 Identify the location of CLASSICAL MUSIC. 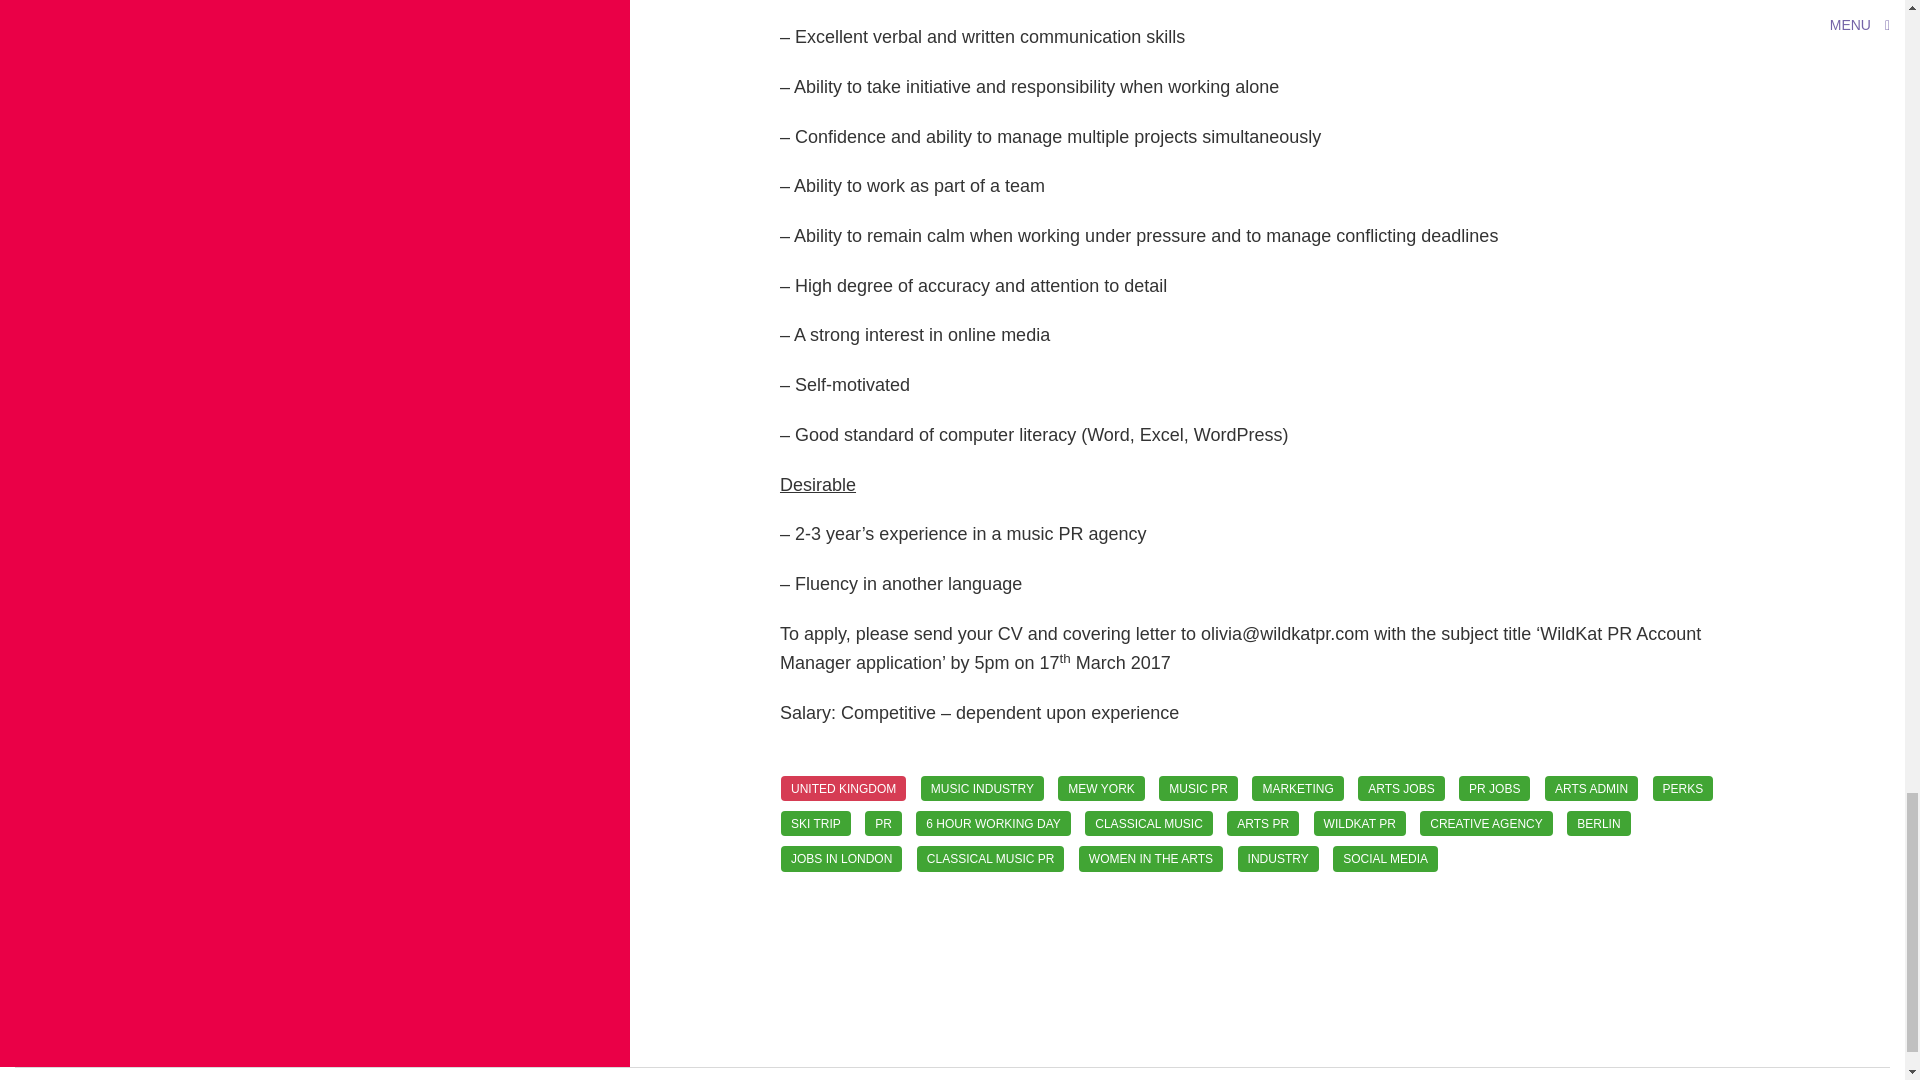
(1148, 823).